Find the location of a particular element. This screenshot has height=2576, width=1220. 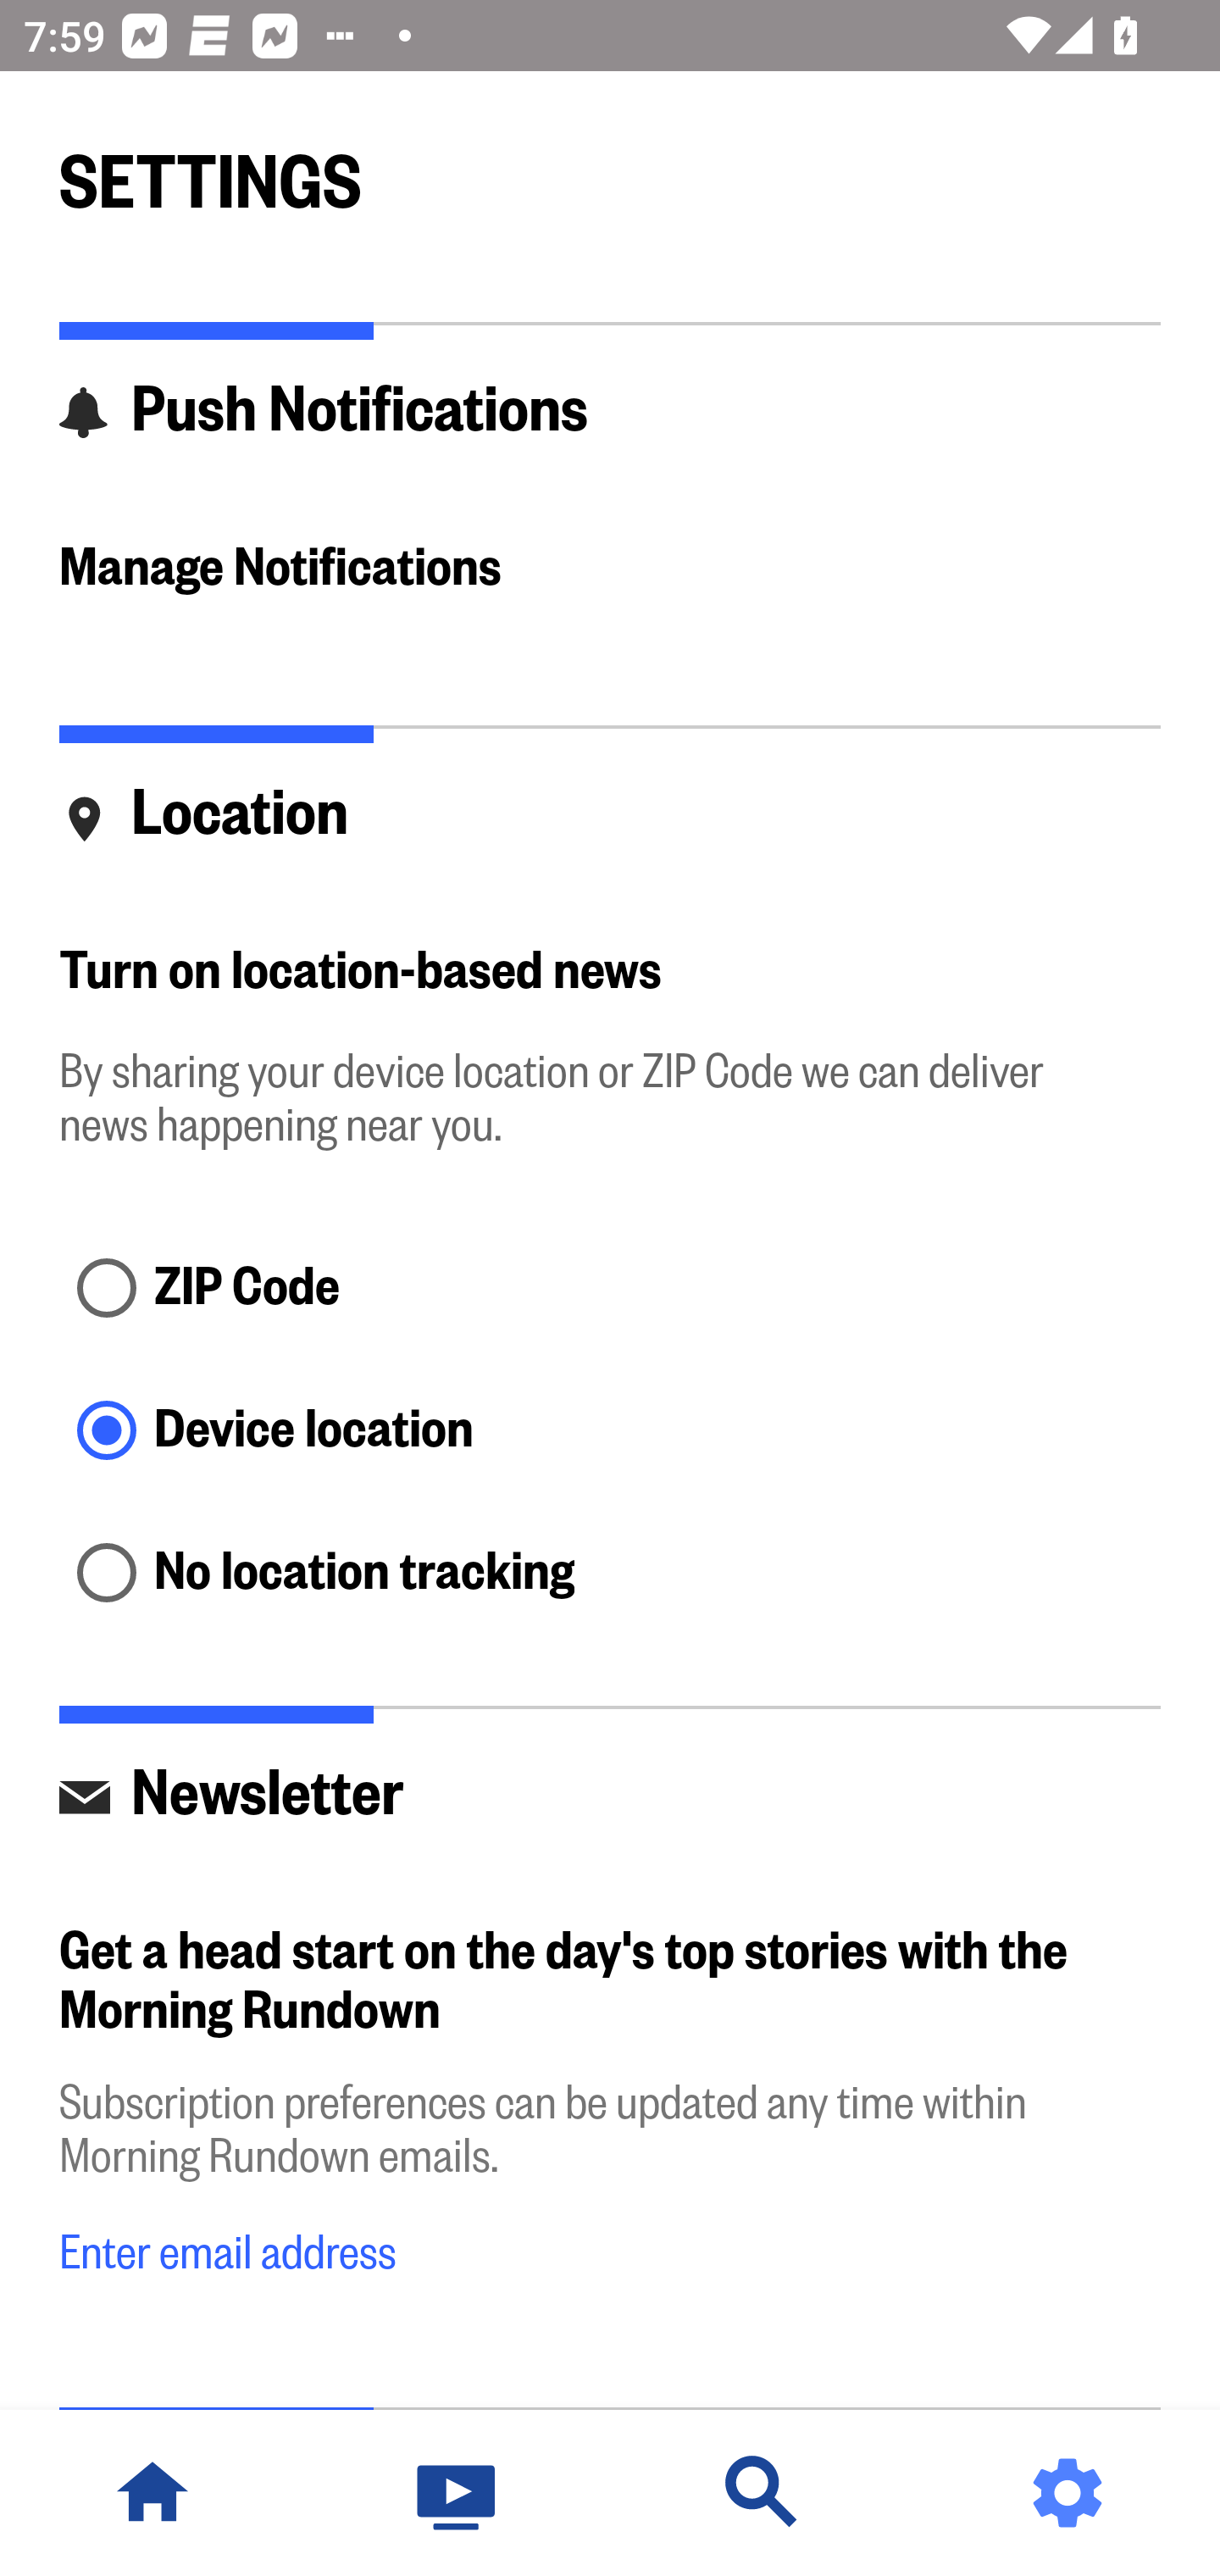

NBC News Home is located at coordinates (152, 2493).